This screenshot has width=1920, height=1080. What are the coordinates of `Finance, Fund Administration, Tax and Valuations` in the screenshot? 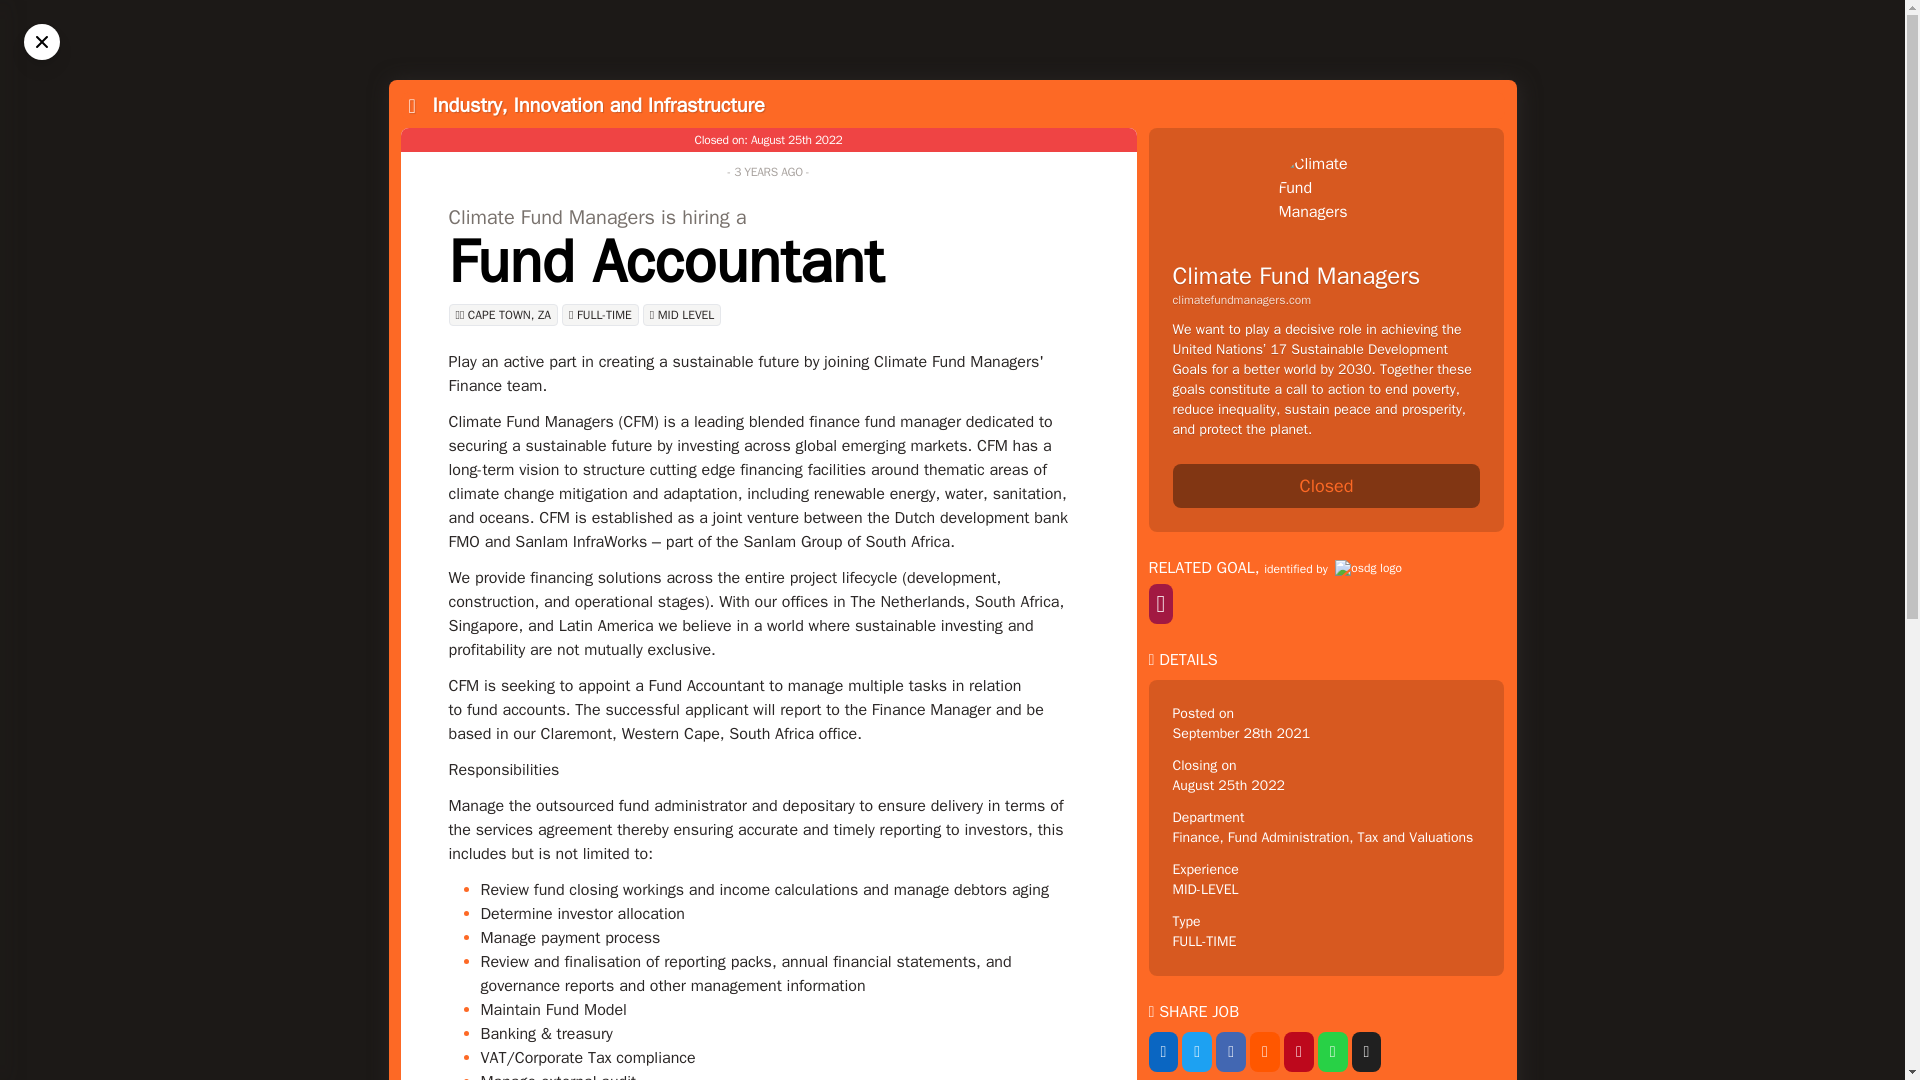 It's located at (1322, 837).